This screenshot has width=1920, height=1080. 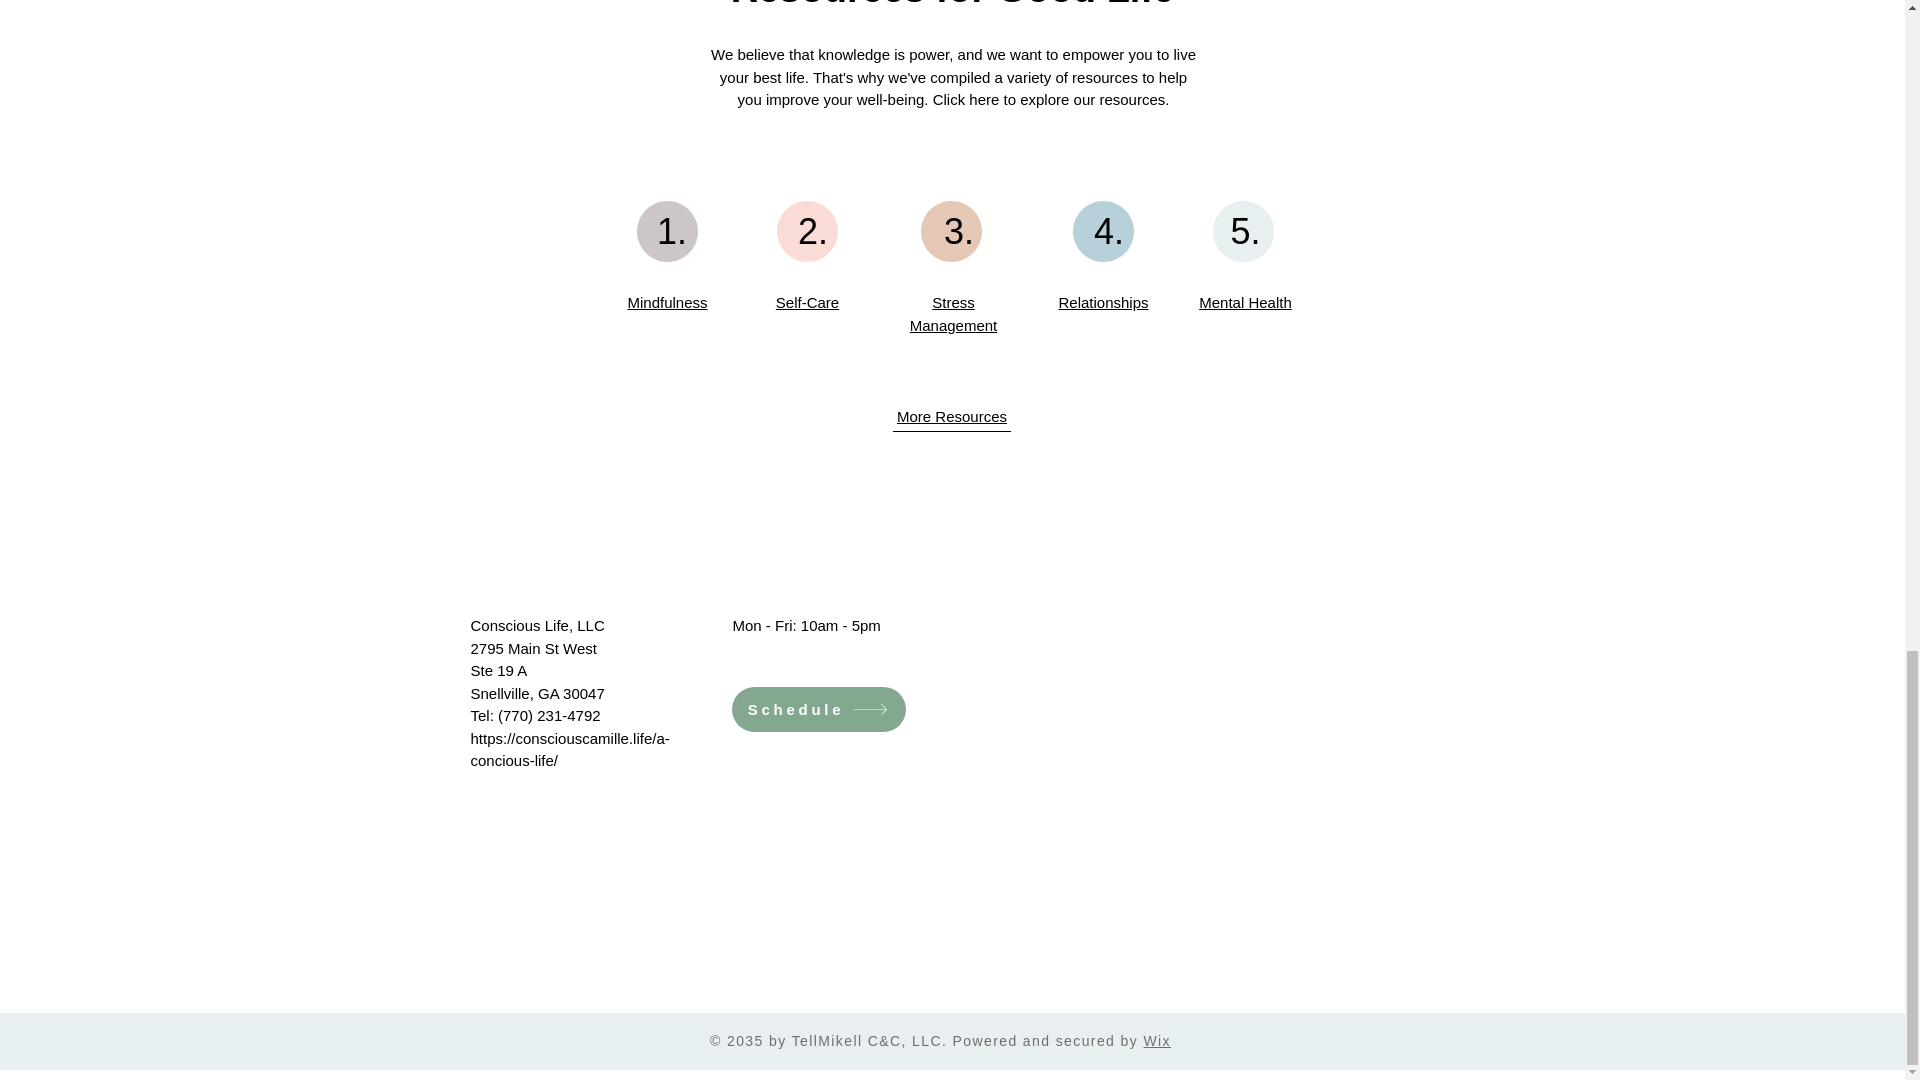 I want to click on More Resources, so click(x=951, y=416).